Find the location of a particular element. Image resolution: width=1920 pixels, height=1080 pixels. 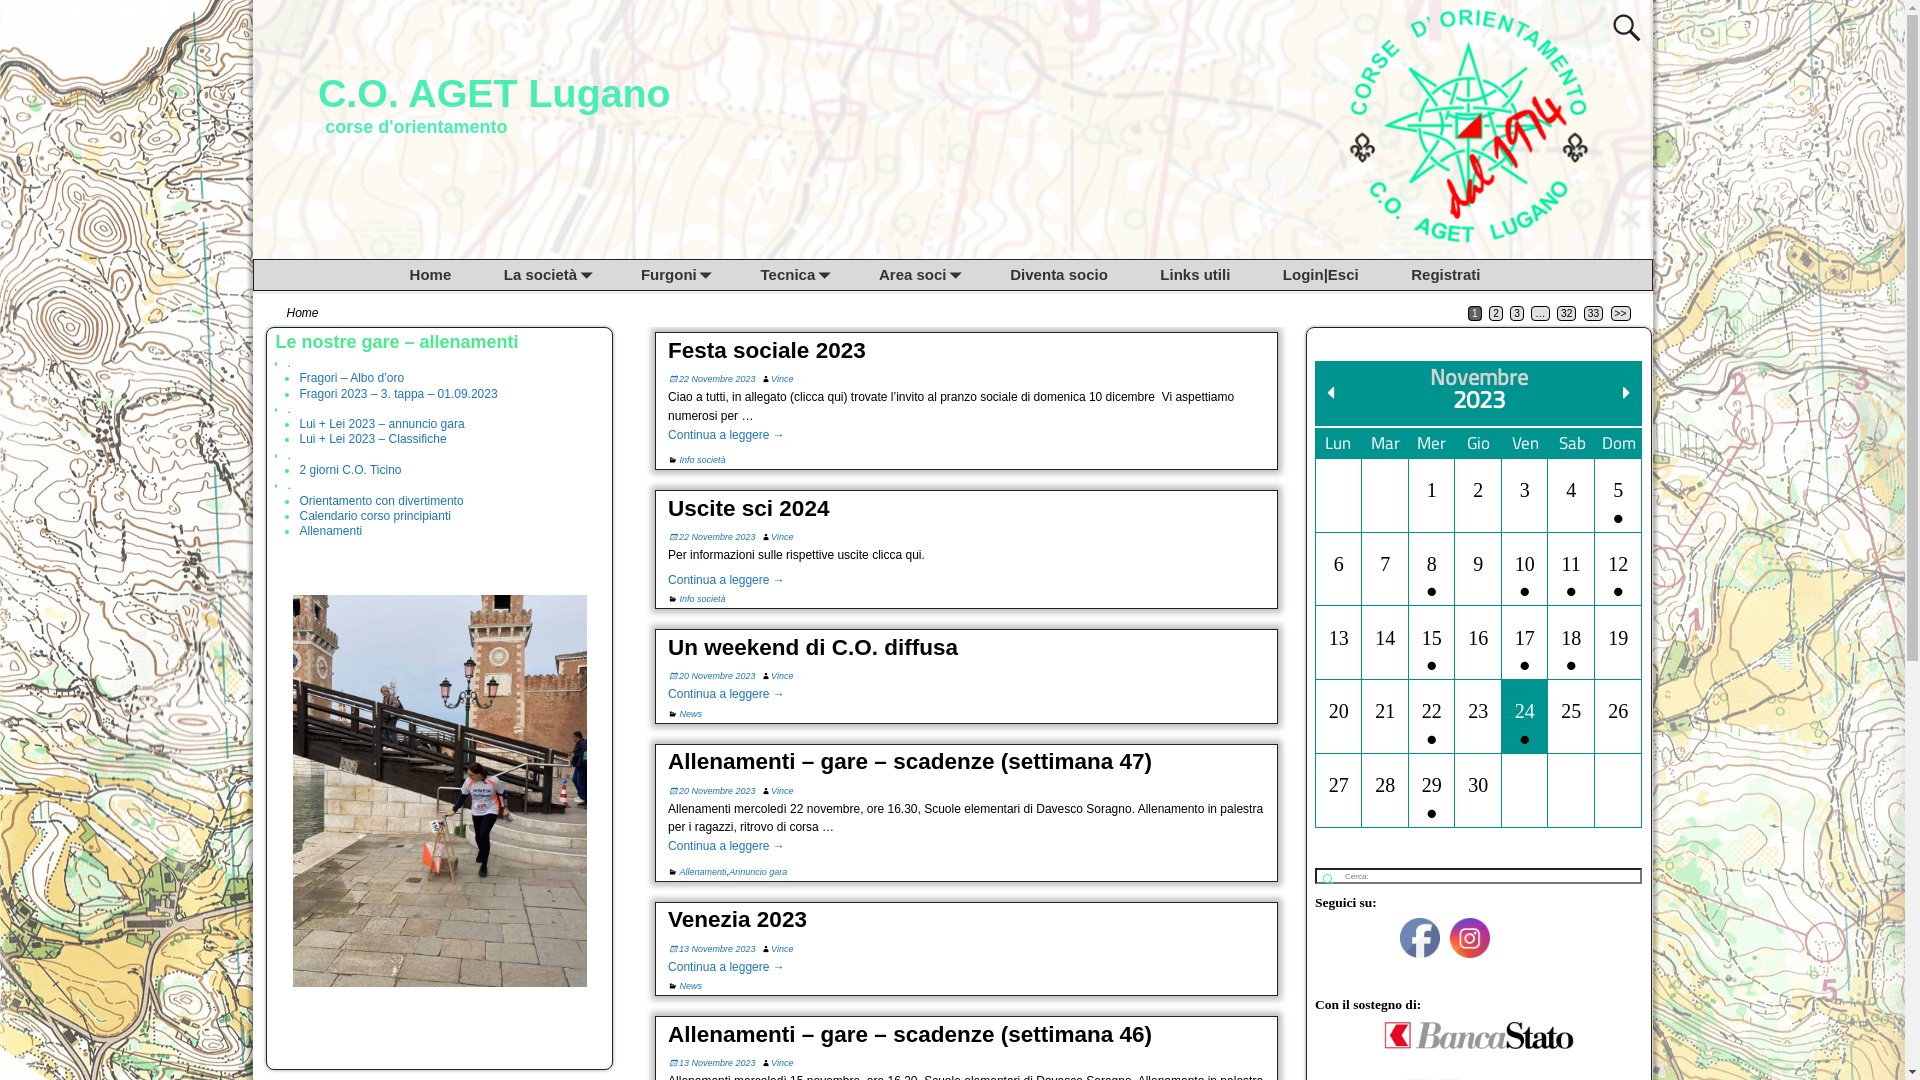

Diventa socio is located at coordinates (1074, 275).